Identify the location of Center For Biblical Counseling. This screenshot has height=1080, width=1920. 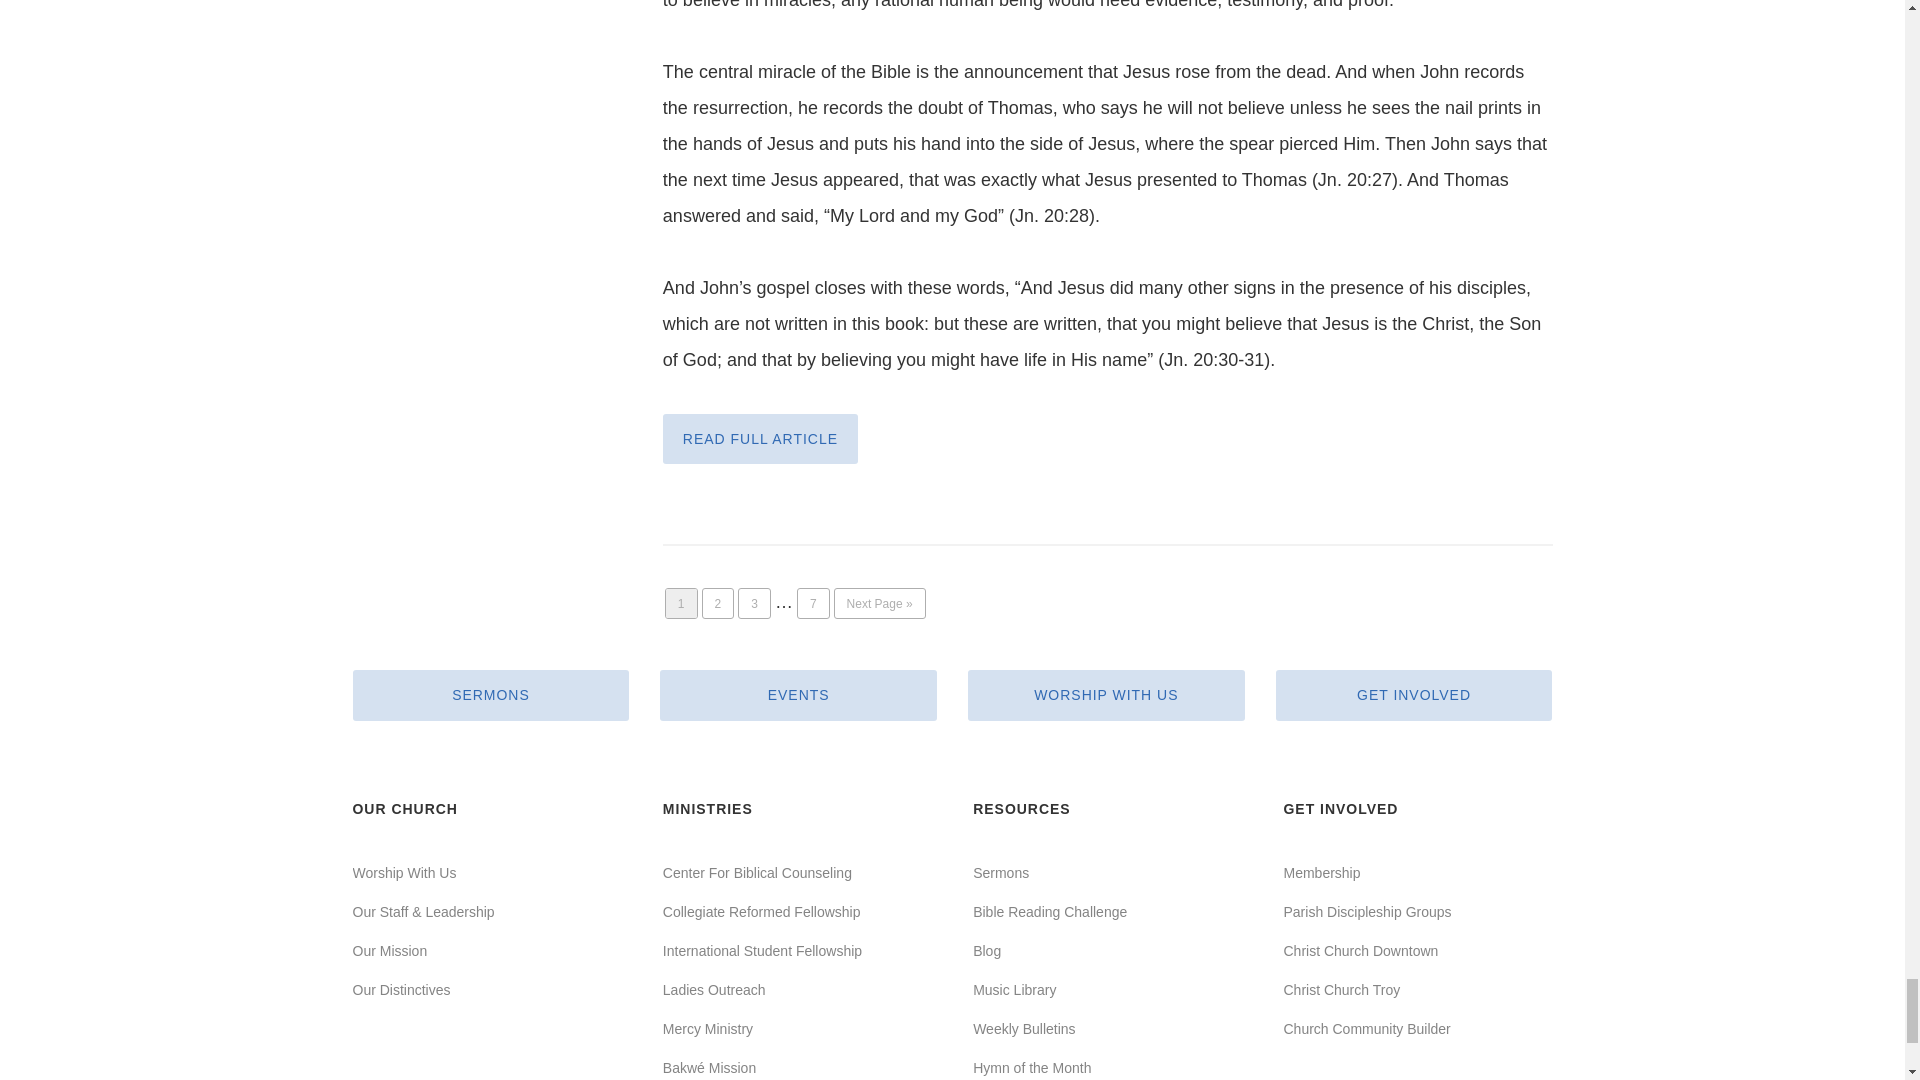
(757, 873).